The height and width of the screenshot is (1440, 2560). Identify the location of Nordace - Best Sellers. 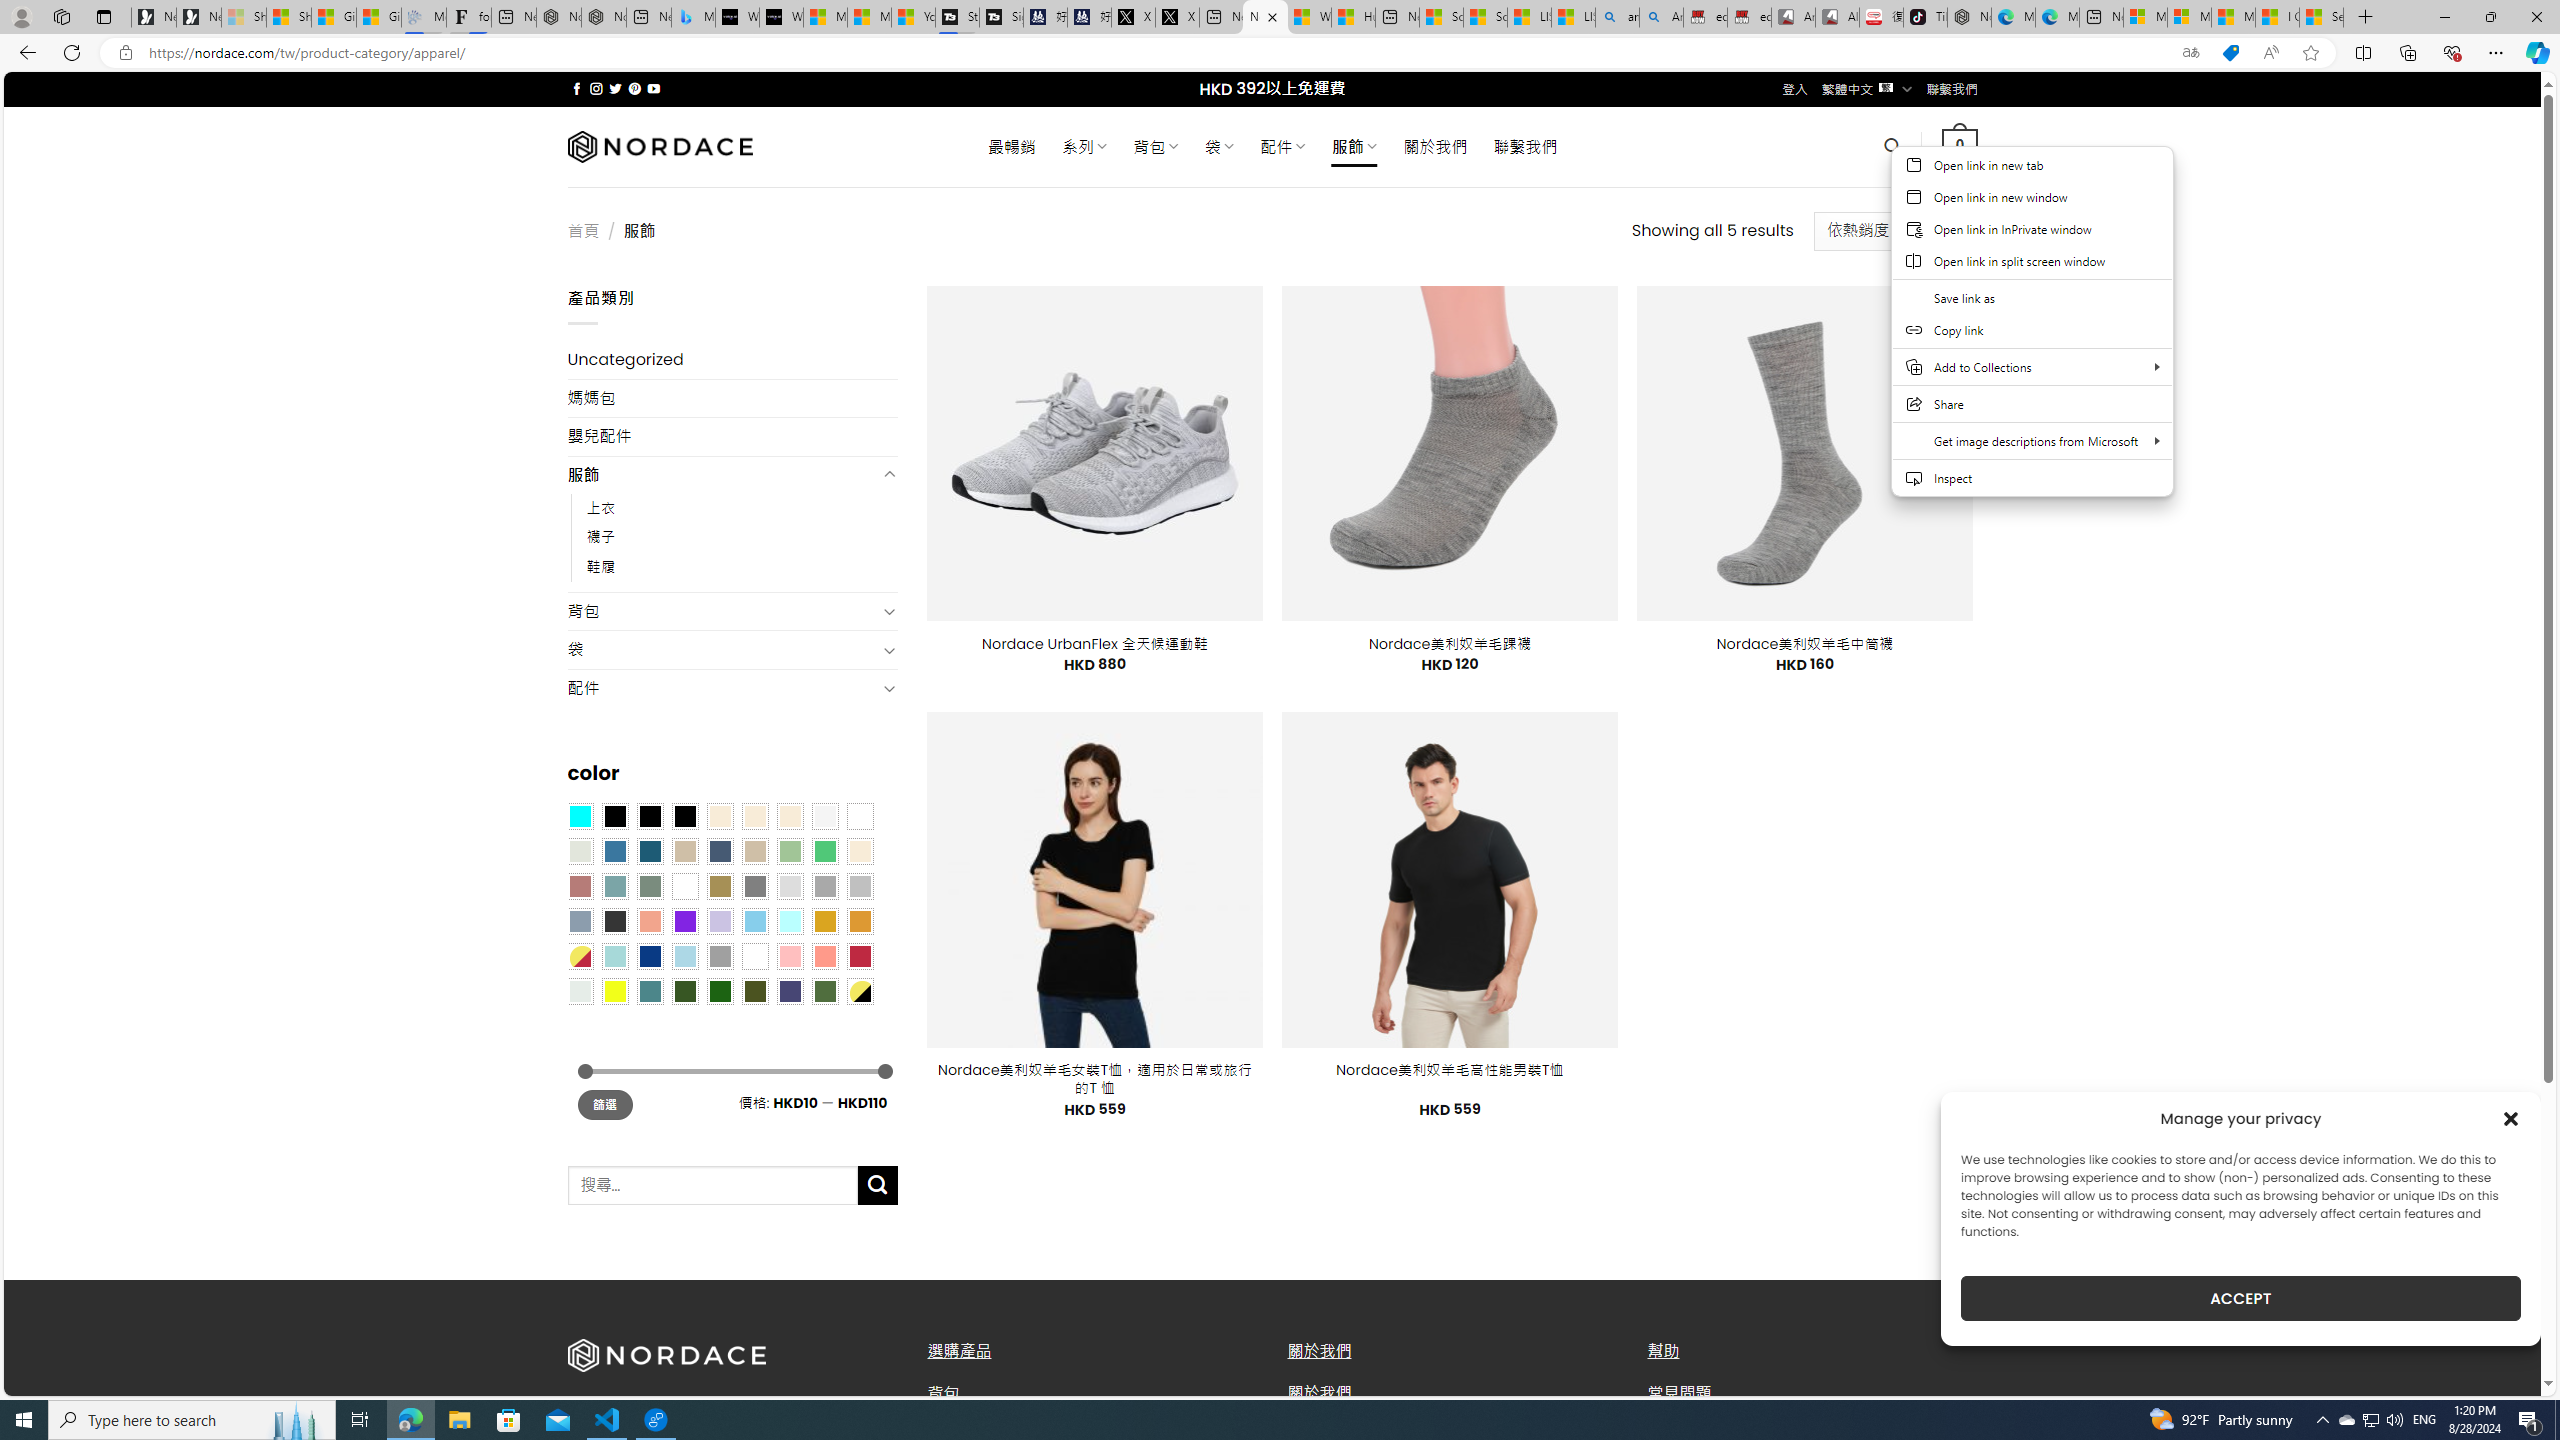
(1968, 17).